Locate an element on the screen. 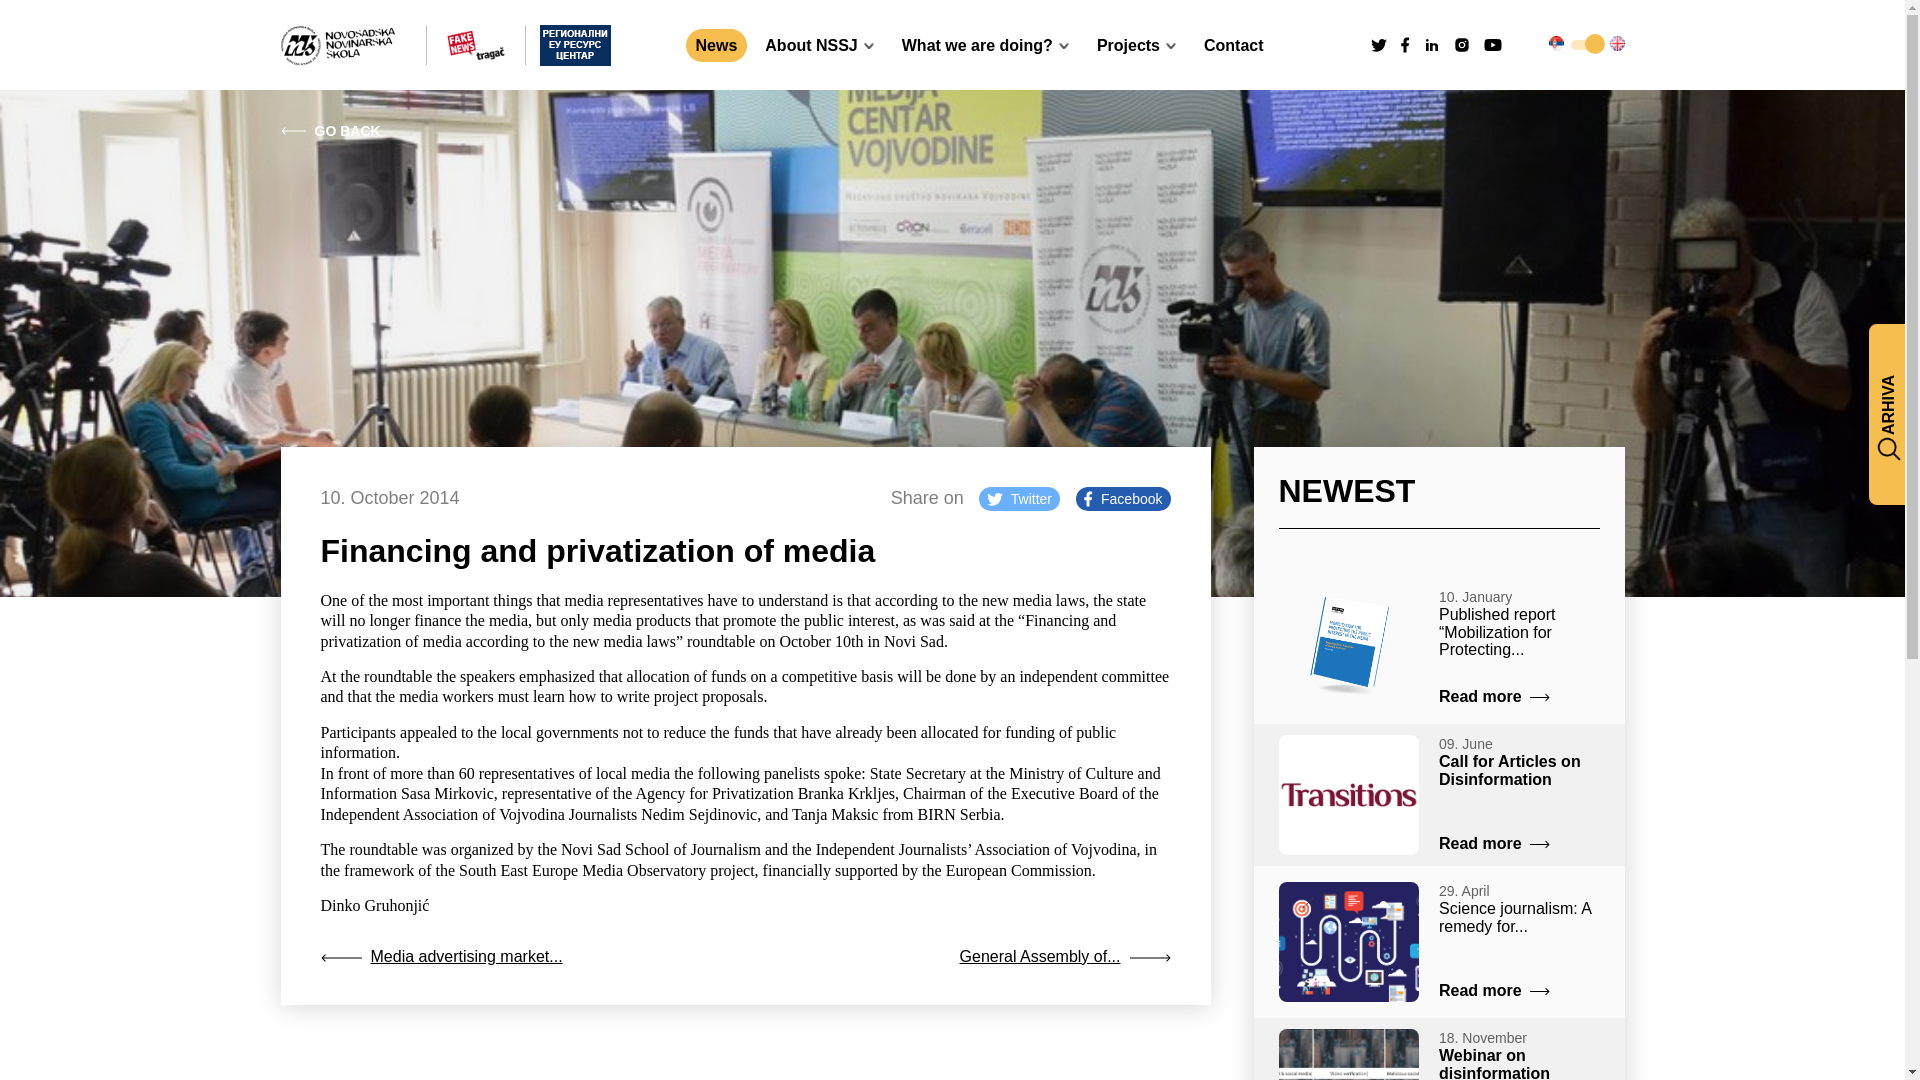  About NSSJ is located at coordinates (818, 44).